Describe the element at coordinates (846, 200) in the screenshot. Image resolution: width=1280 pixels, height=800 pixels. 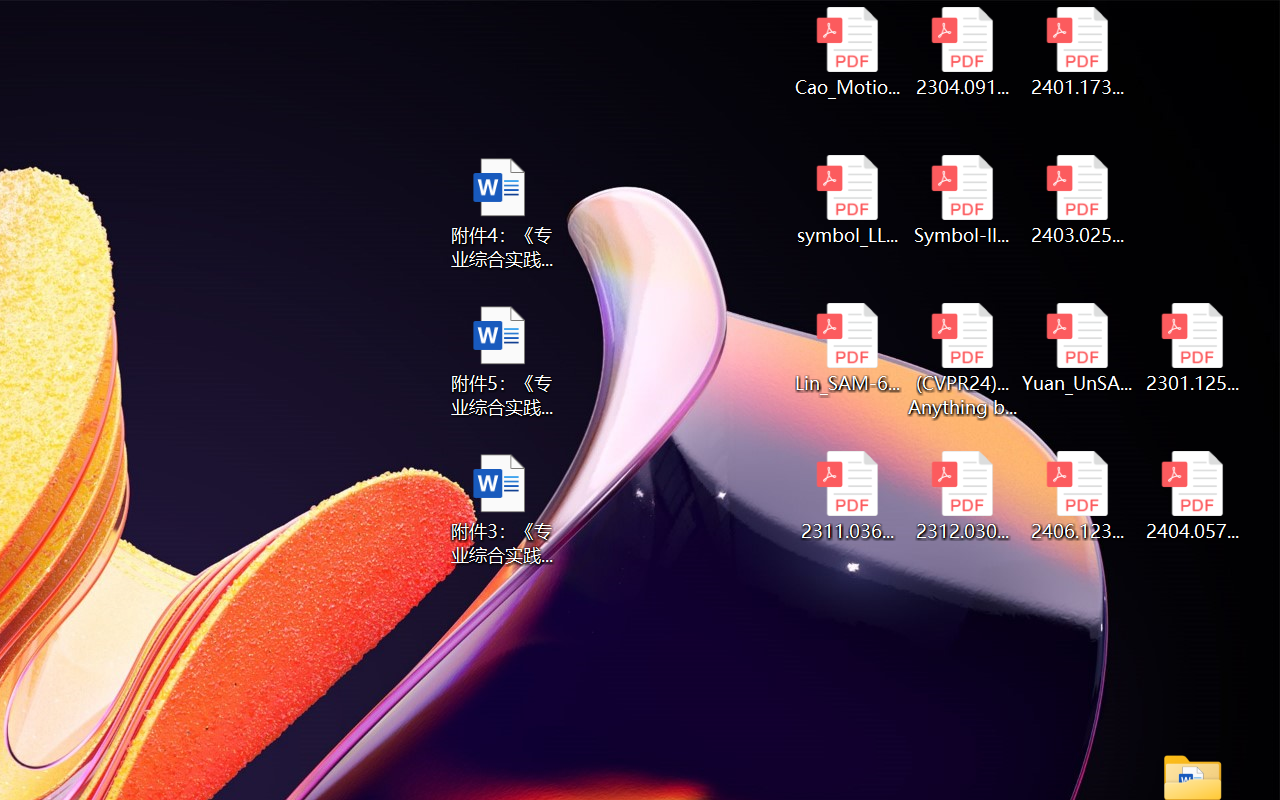
I see `symbol_LLM.pdf` at that location.